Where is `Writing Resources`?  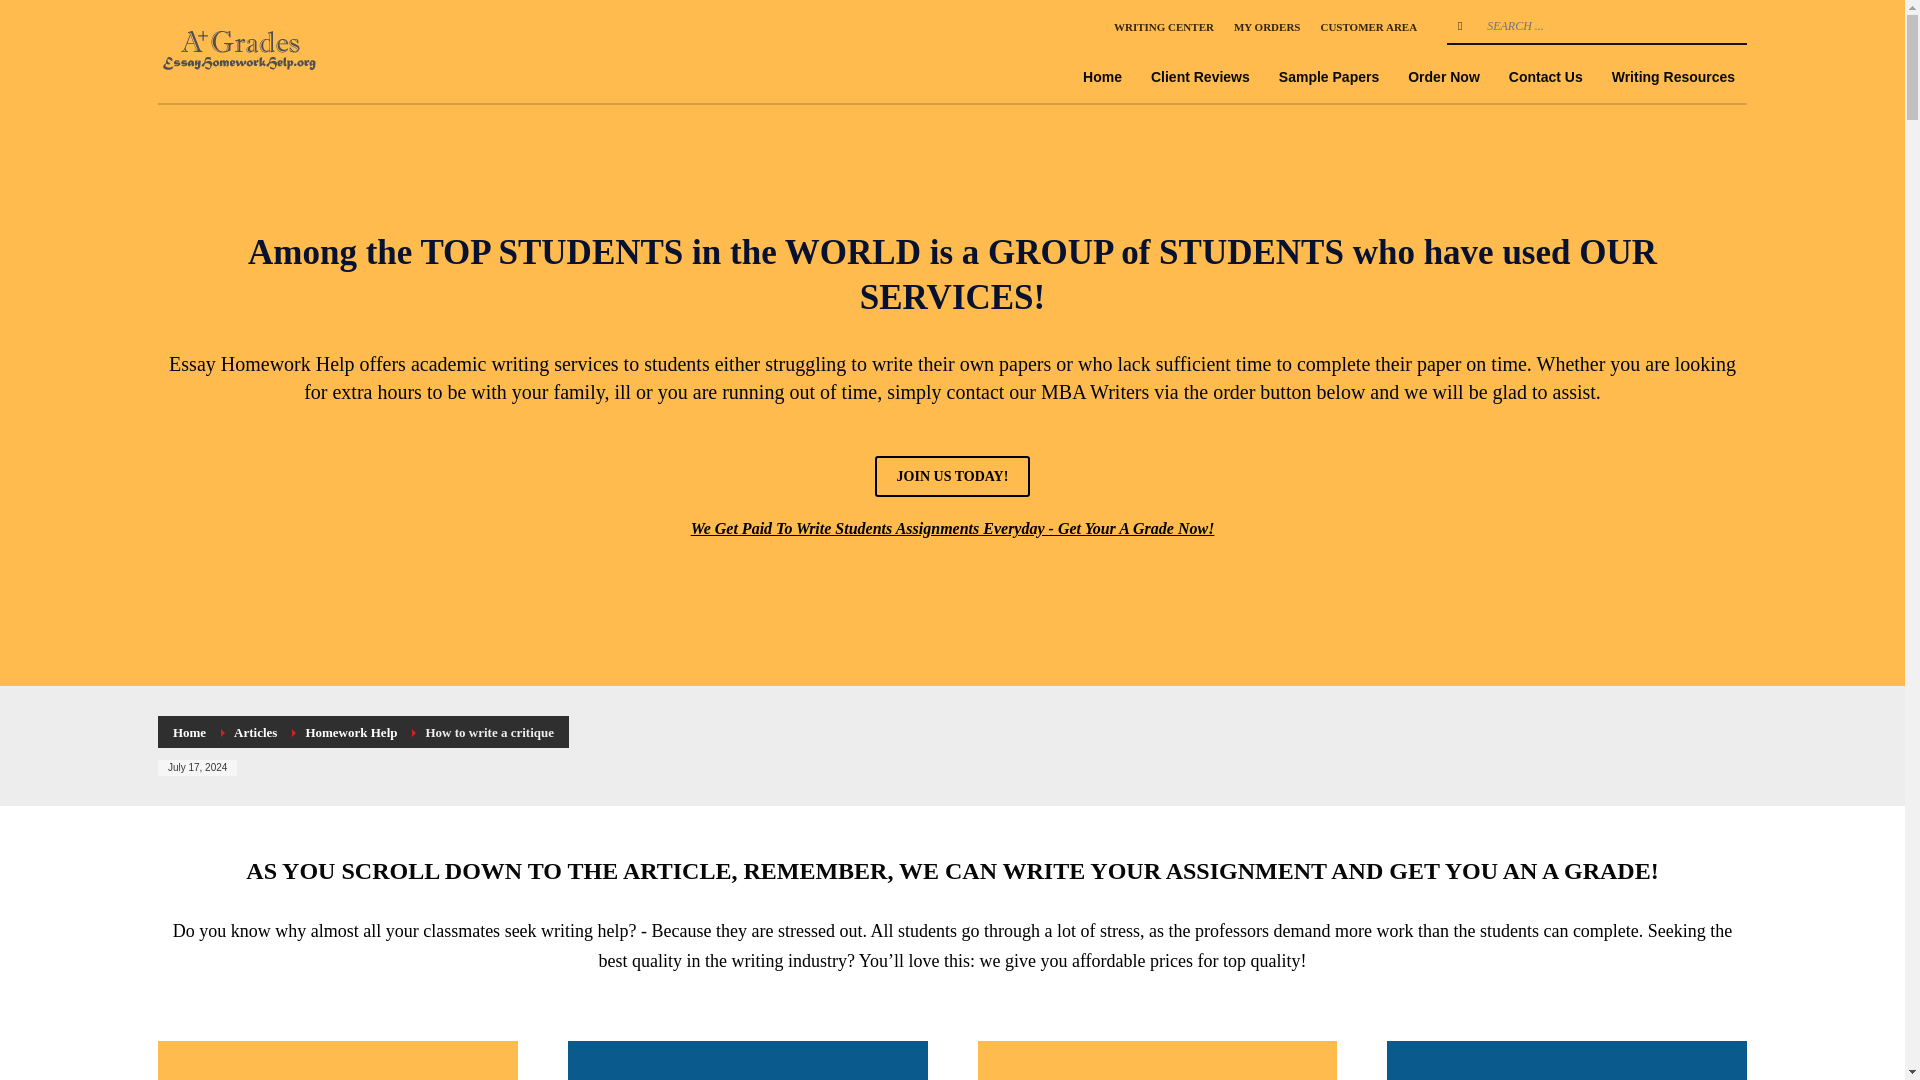
Writing Resources is located at coordinates (1673, 76).